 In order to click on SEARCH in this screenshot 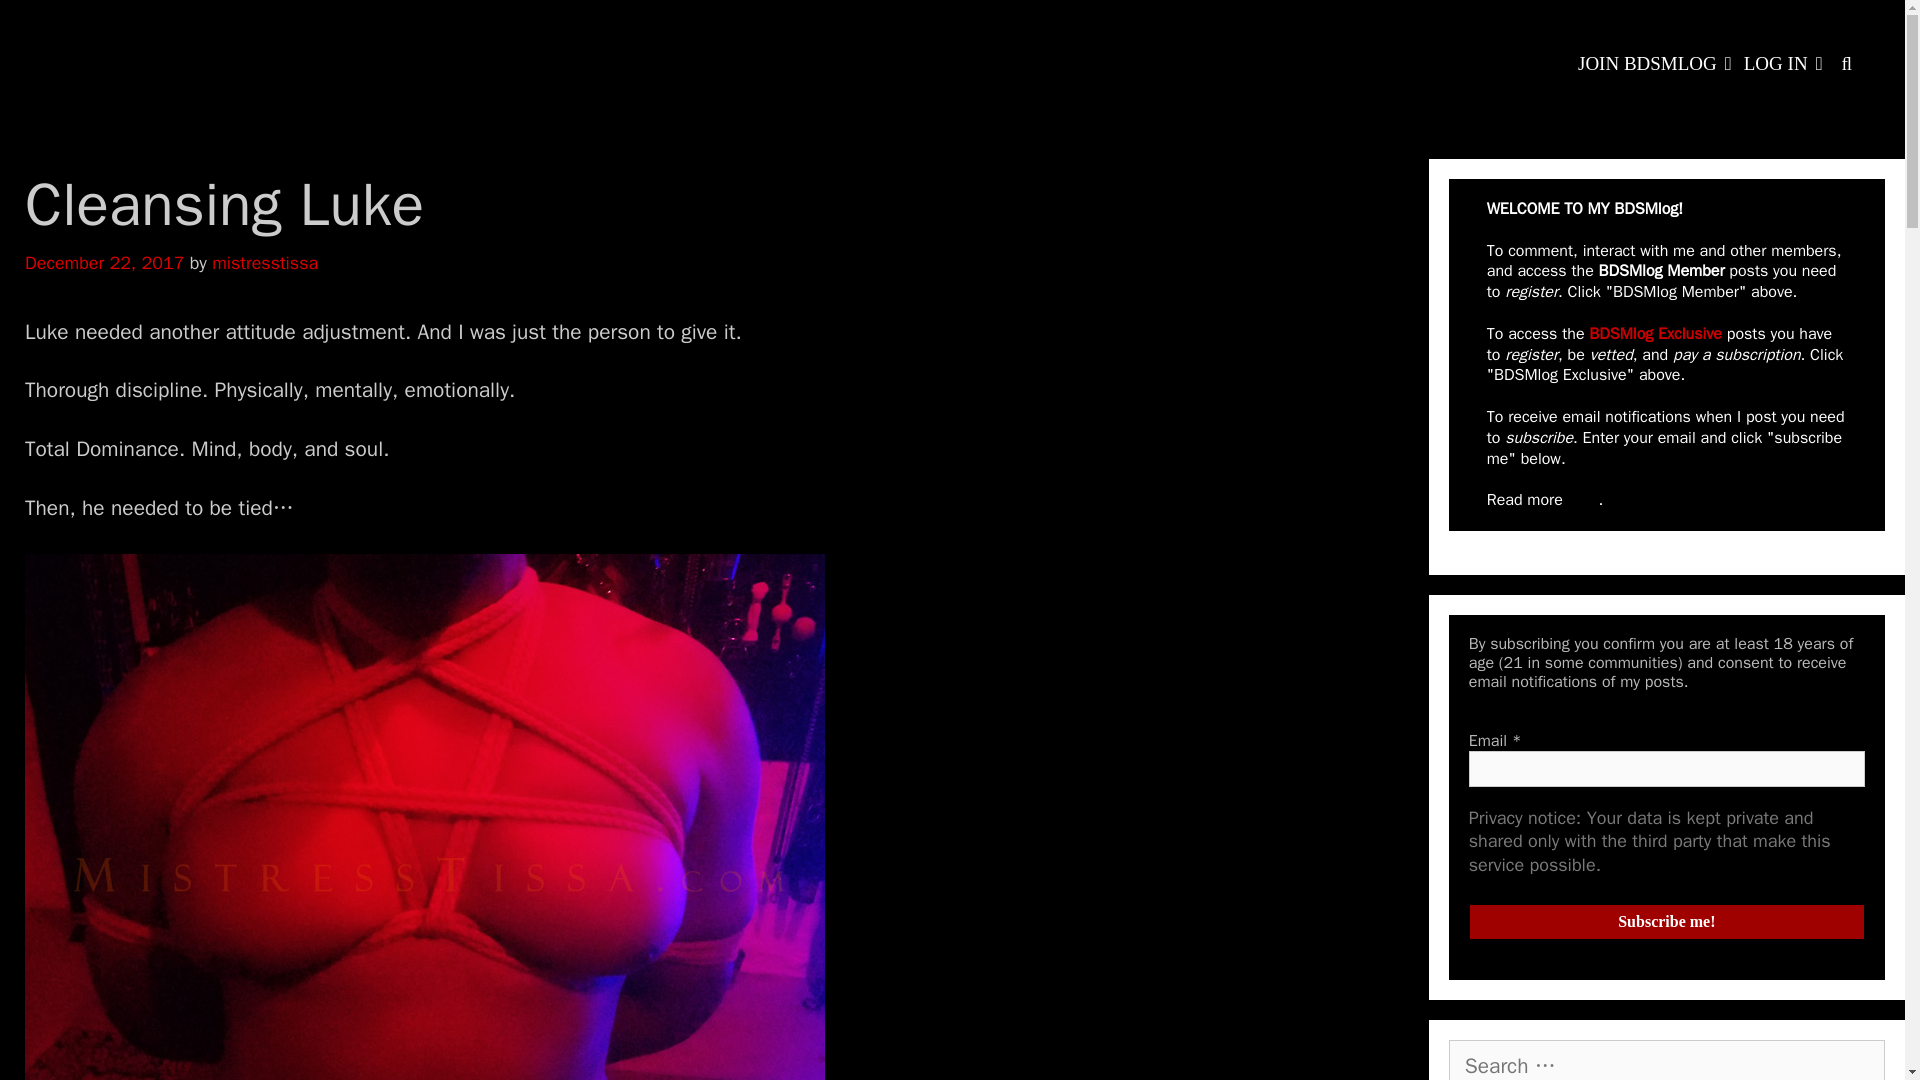, I will do `click(1846, 64)`.